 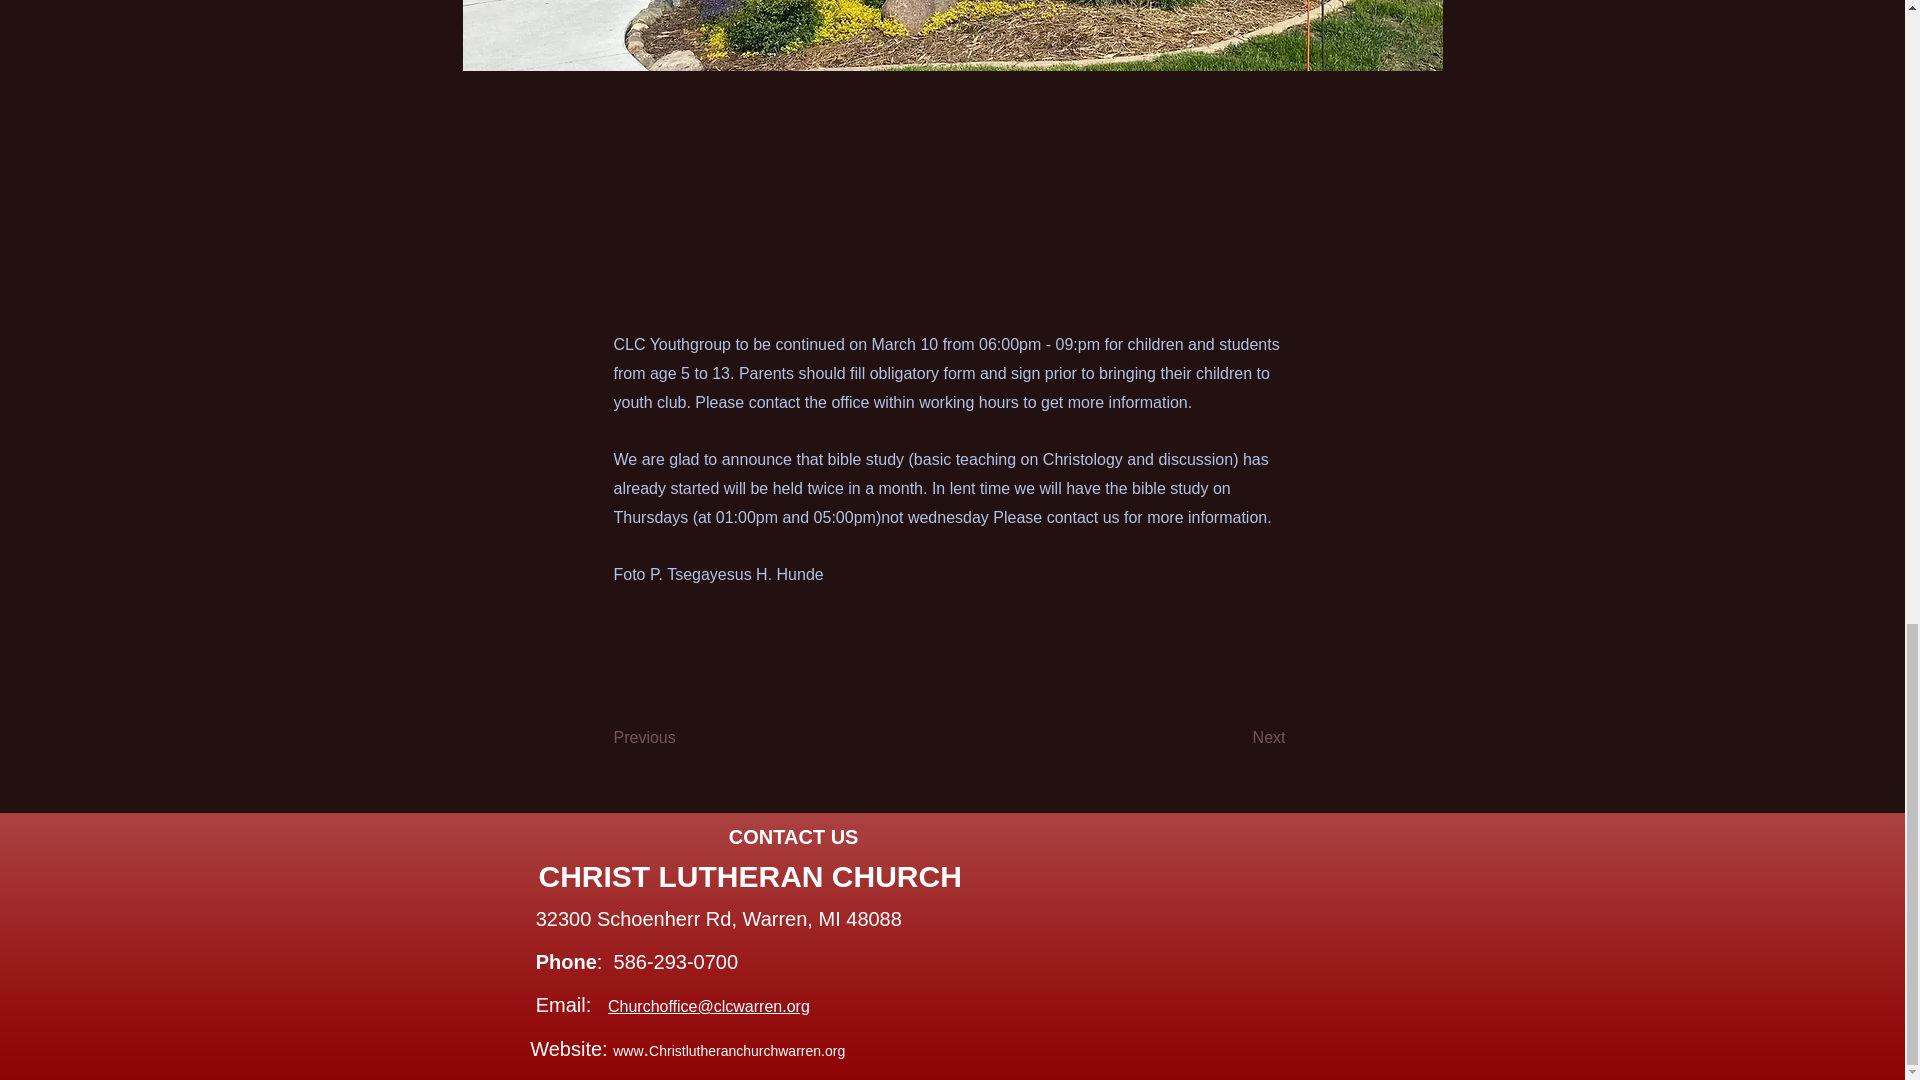 What do you see at coordinates (680, 738) in the screenshot?
I see `Previous` at bounding box center [680, 738].